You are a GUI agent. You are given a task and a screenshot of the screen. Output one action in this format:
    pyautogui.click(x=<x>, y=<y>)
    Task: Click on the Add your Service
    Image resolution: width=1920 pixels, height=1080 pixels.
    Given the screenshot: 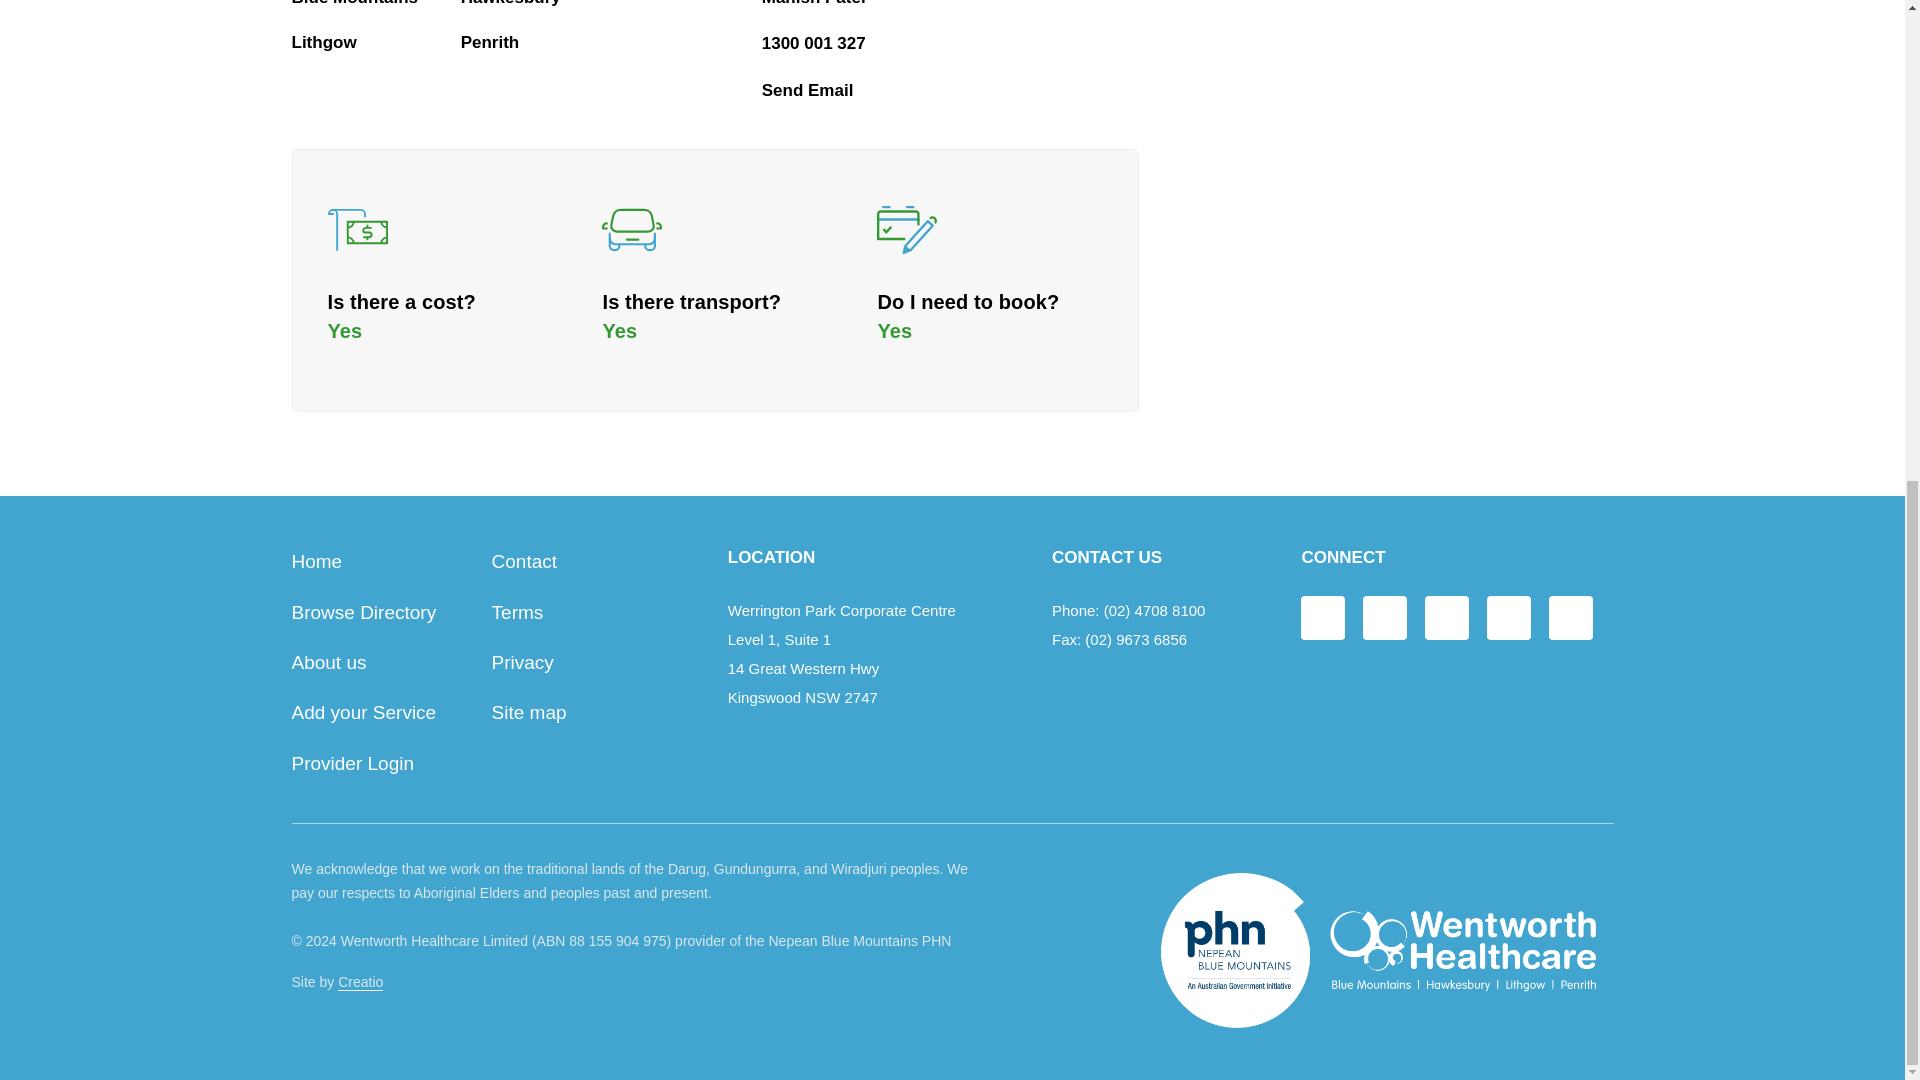 What is the action you would take?
    pyautogui.click(x=364, y=712)
    